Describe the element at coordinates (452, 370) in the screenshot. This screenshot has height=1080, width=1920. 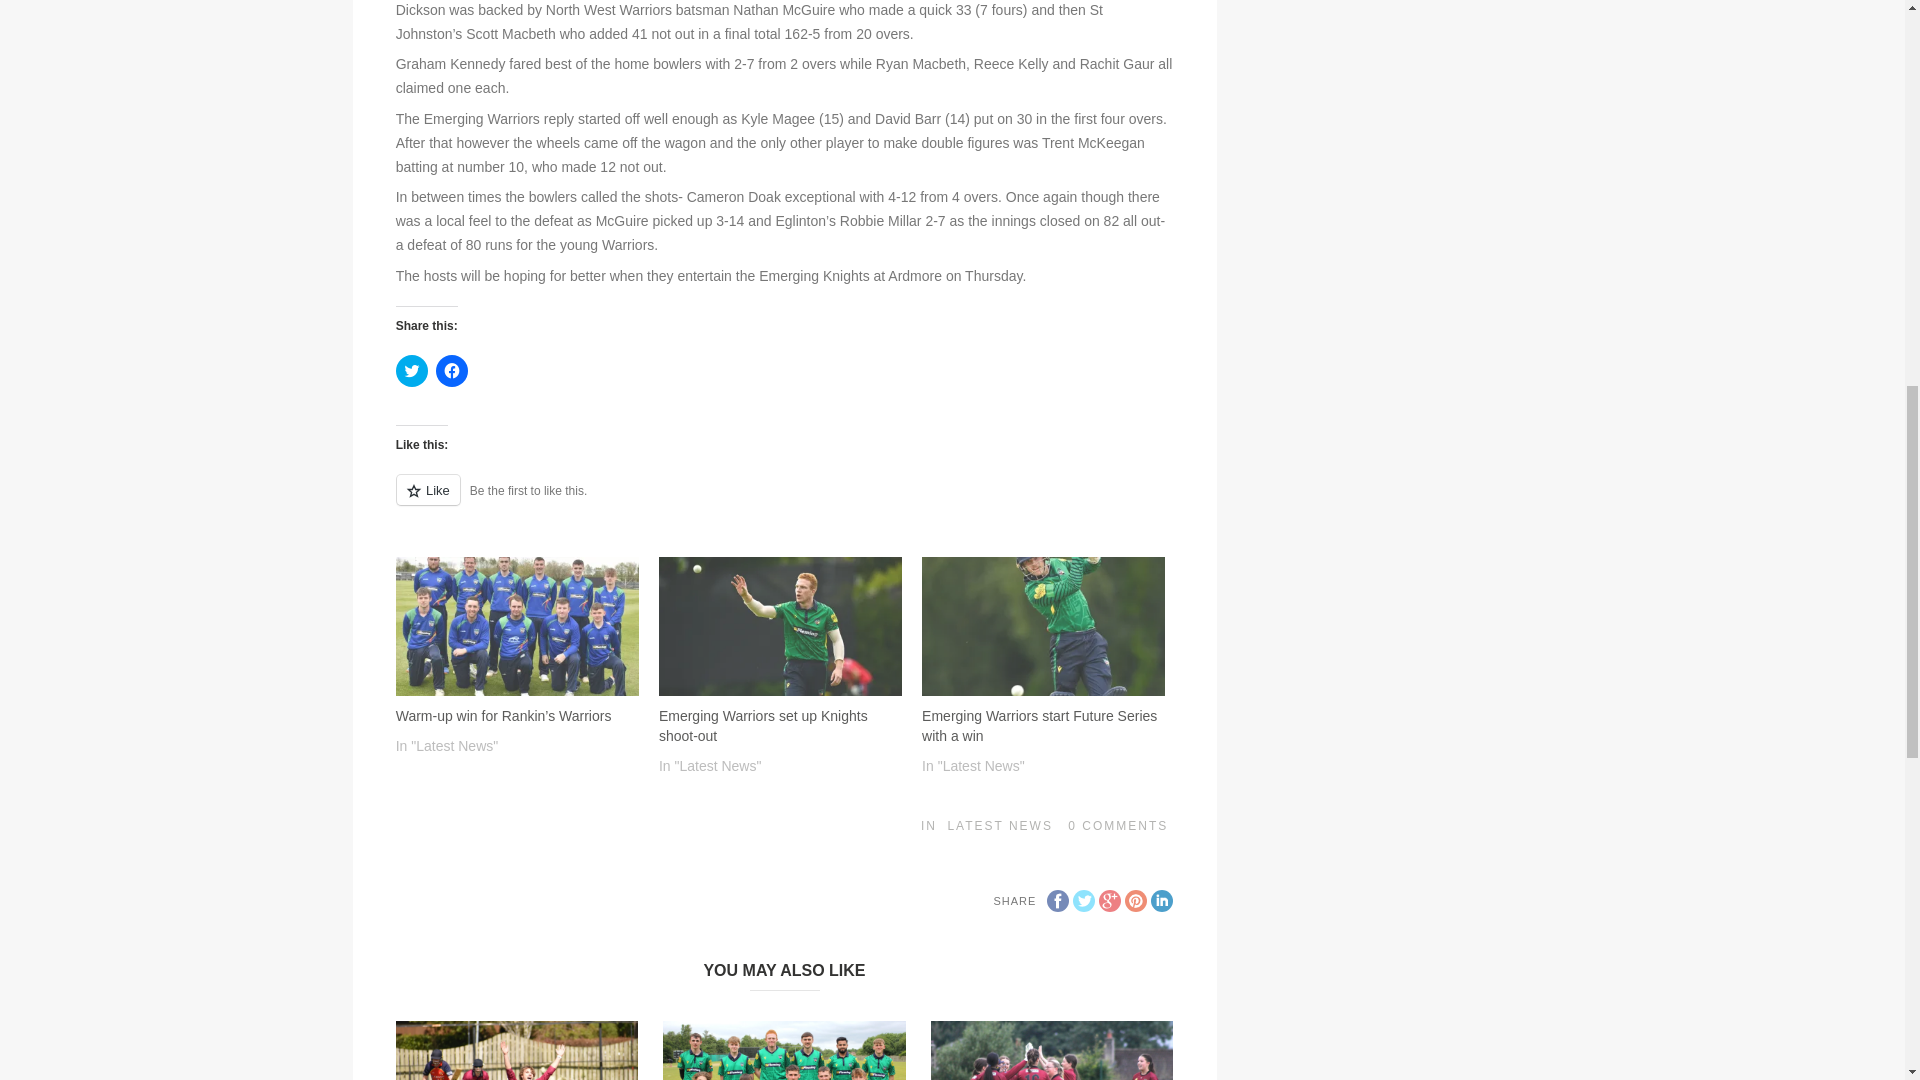
I see `Click to share on Facebook` at that location.